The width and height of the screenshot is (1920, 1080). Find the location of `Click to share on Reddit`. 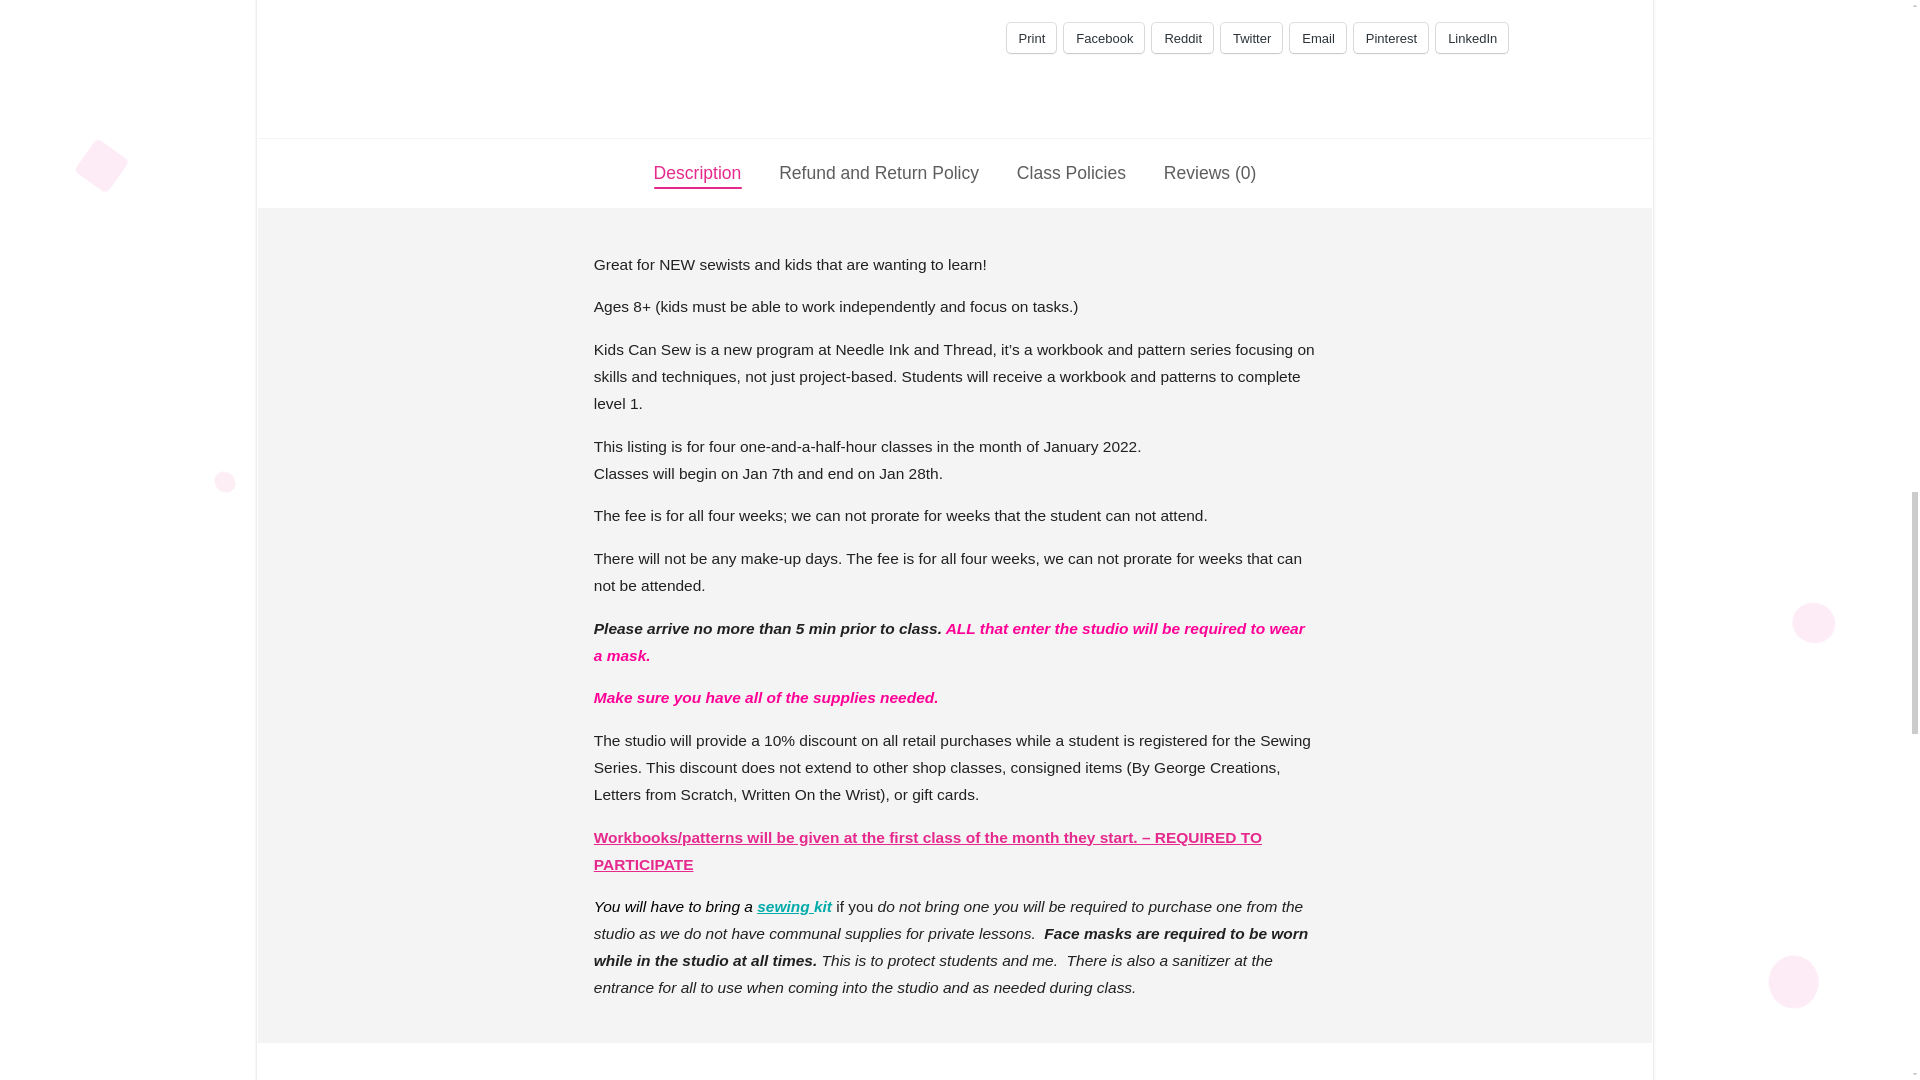

Click to share on Reddit is located at coordinates (1182, 37).